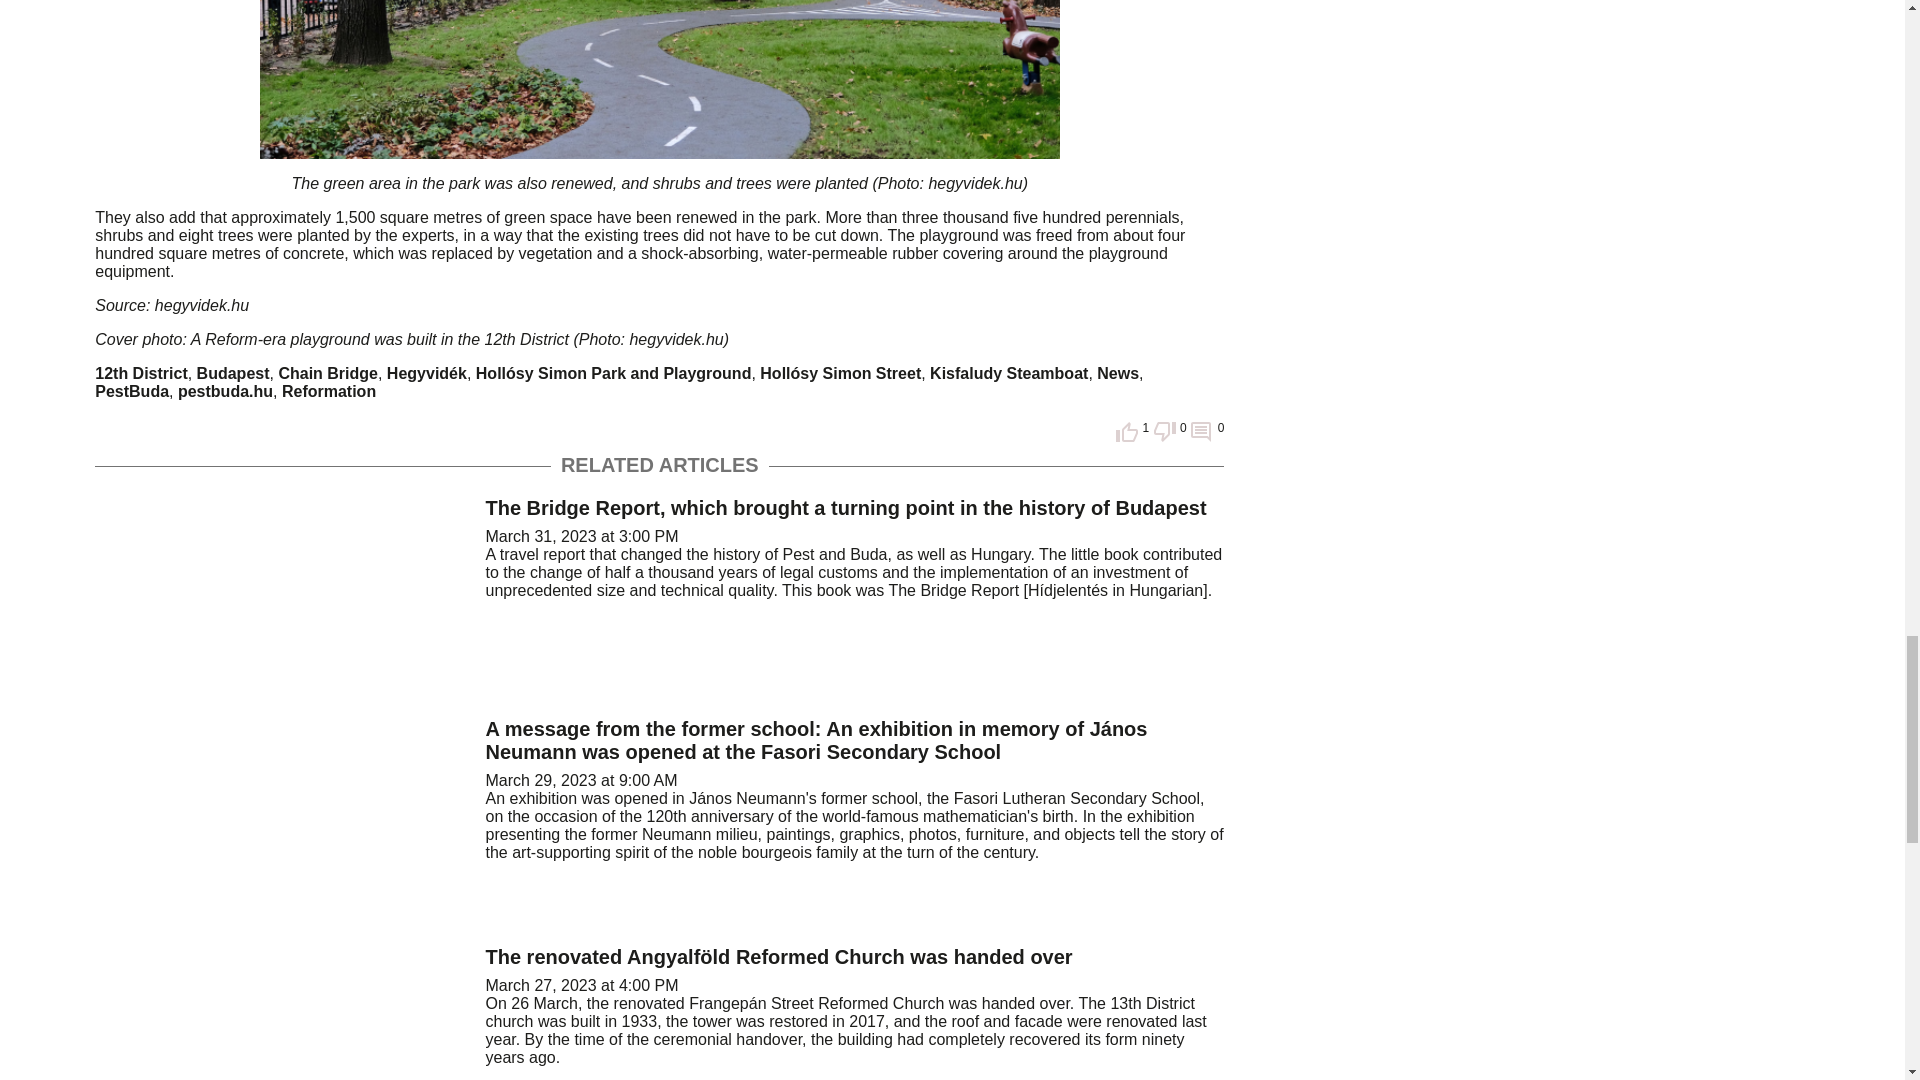 Image resolution: width=1920 pixels, height=1080 pixels. Describe the element at coordinates (1008, 374) in the screenshot. I see `Kisfaludy Steamboat` at that location.